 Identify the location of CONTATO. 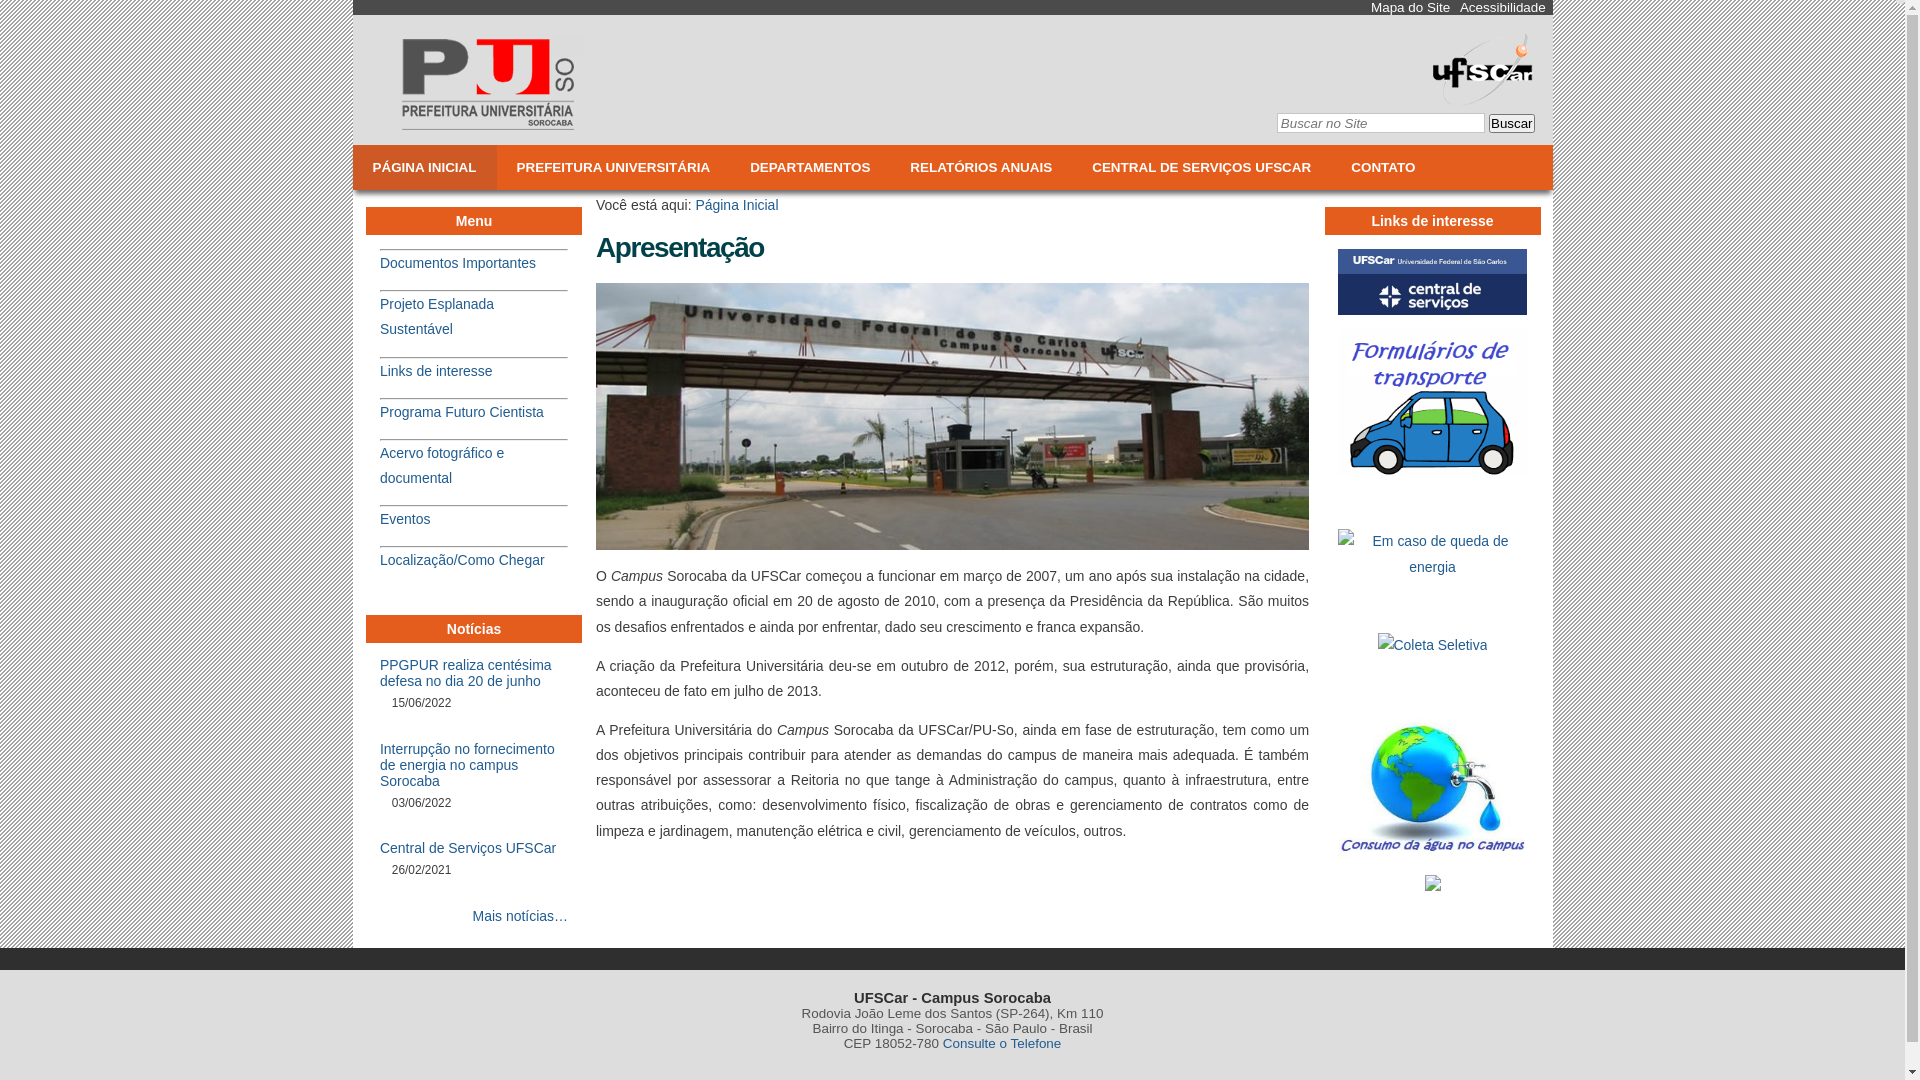
(1383, 168).